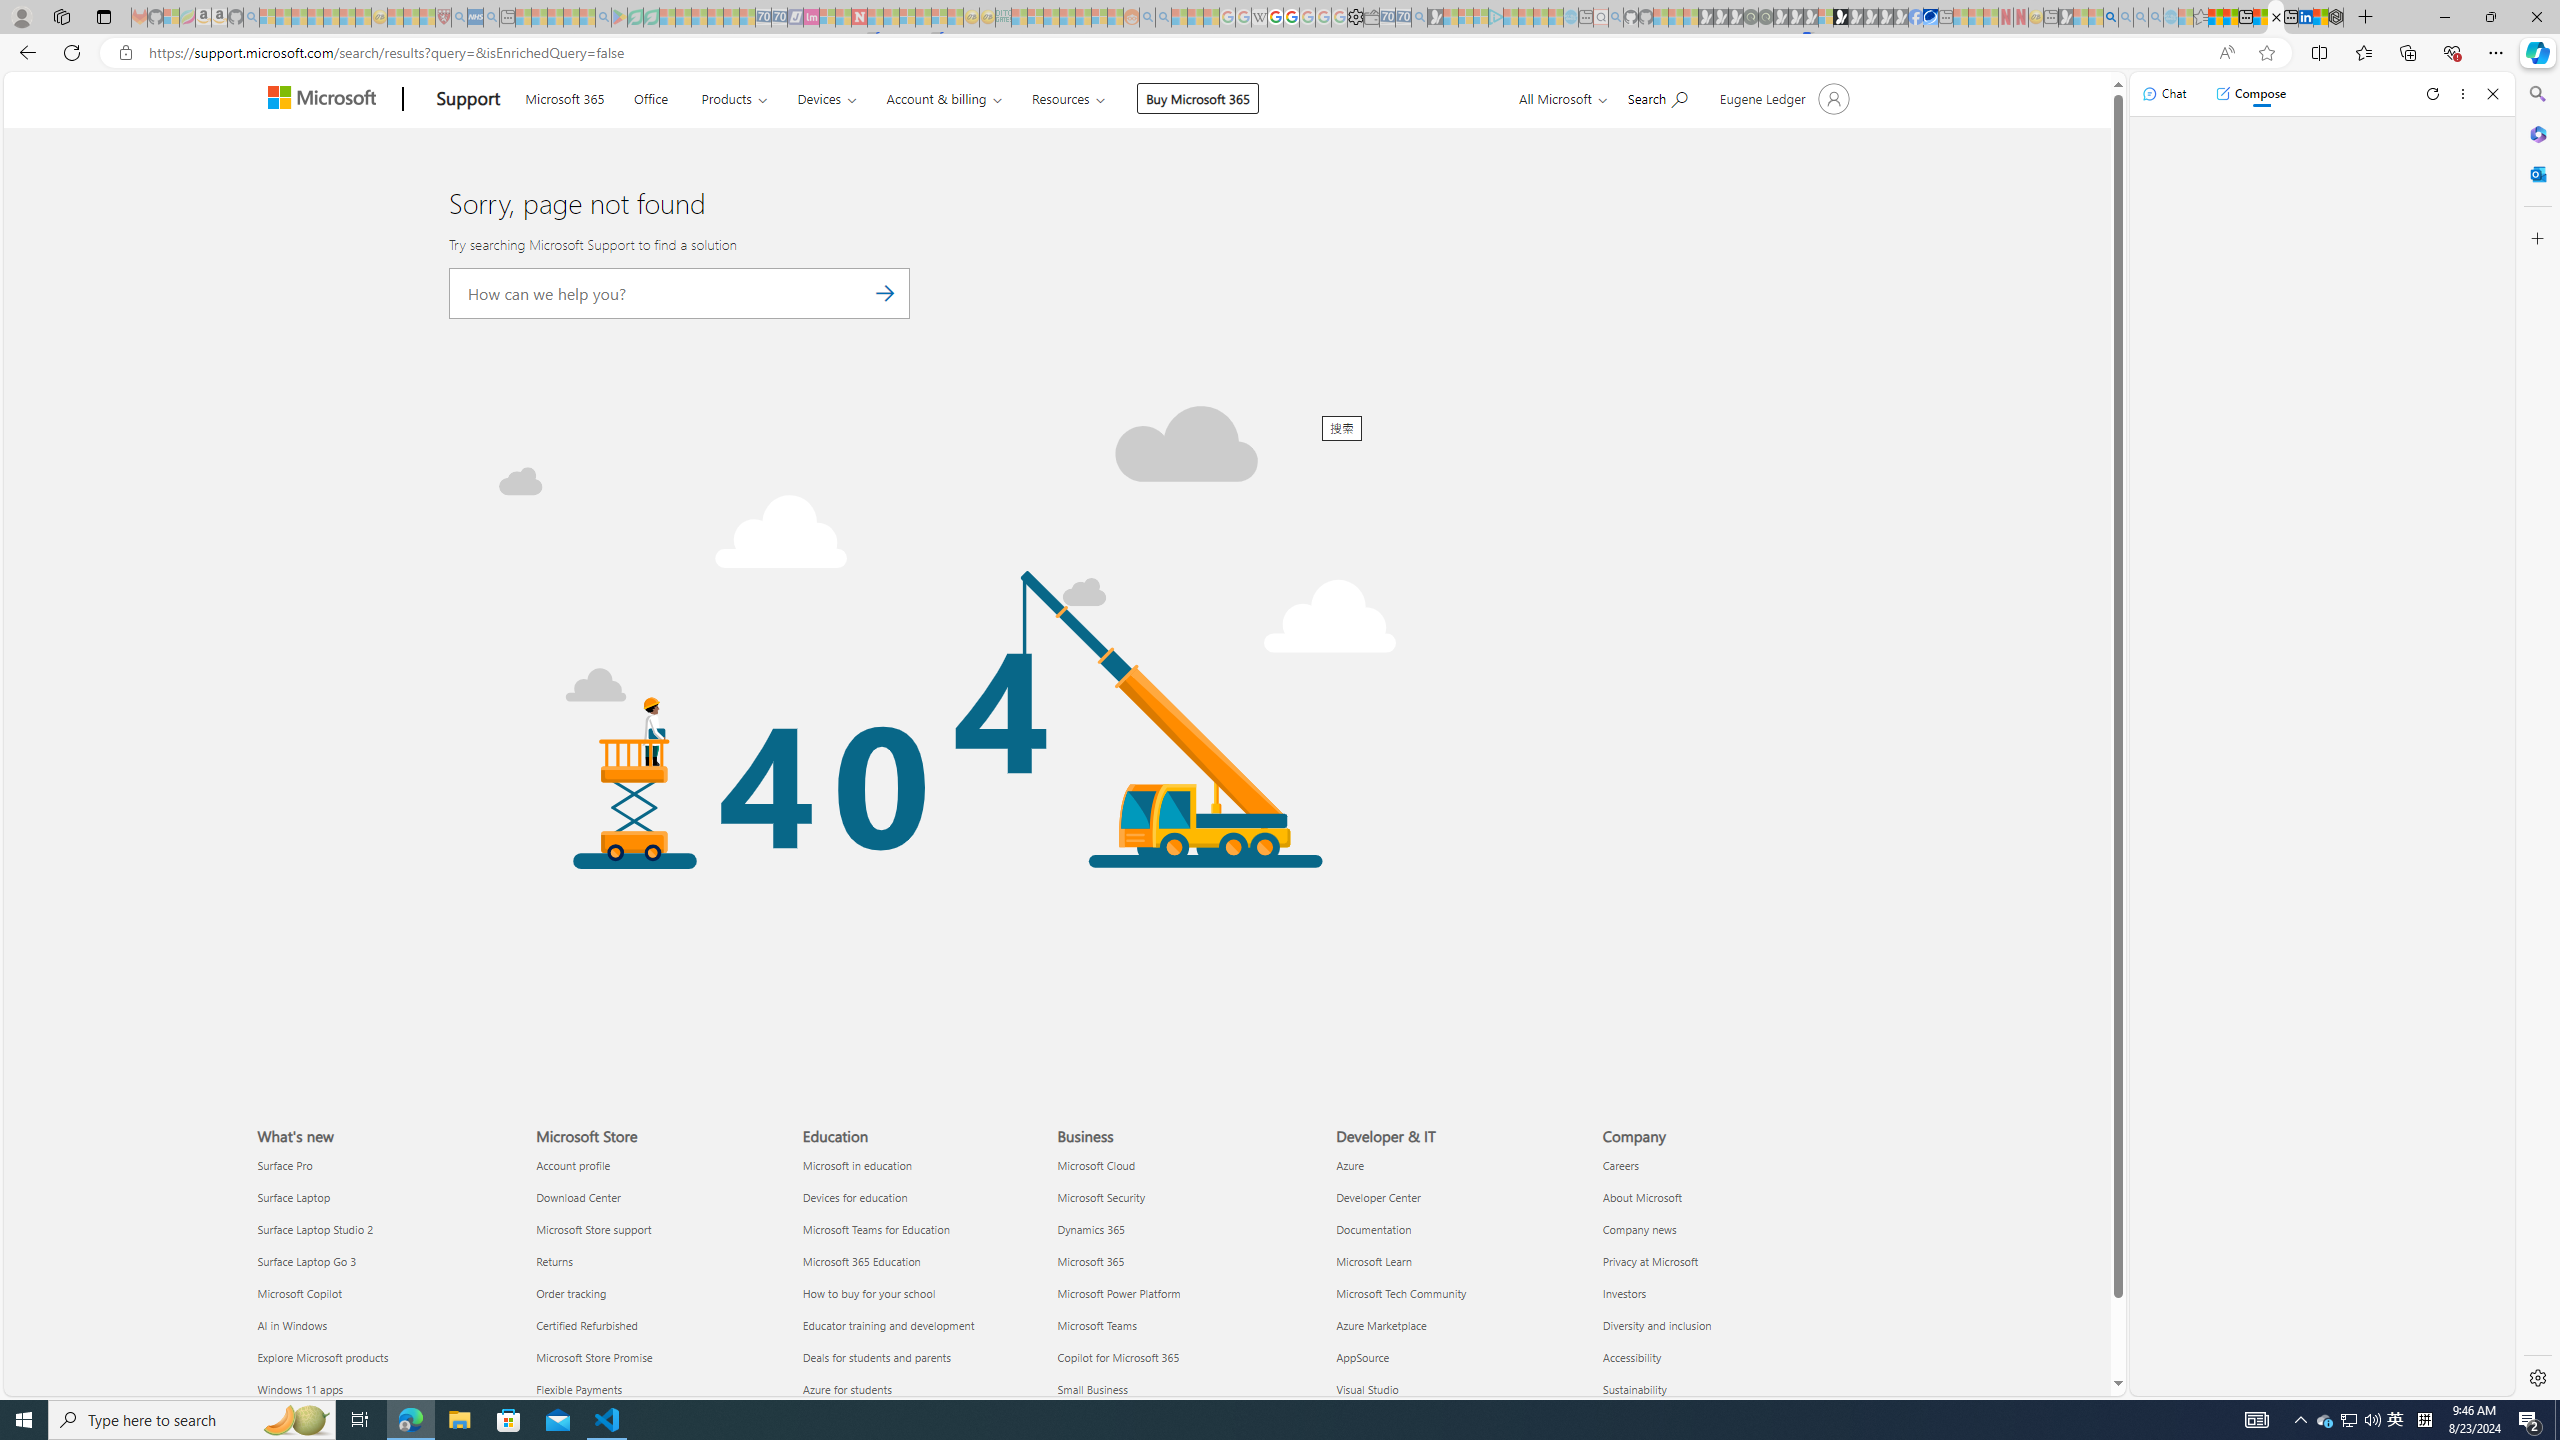  What do you see at coordinates (1092, 1228) in the screenshot?
I see `Dynamics 365 Business` at bounding box center [1092, 1228].